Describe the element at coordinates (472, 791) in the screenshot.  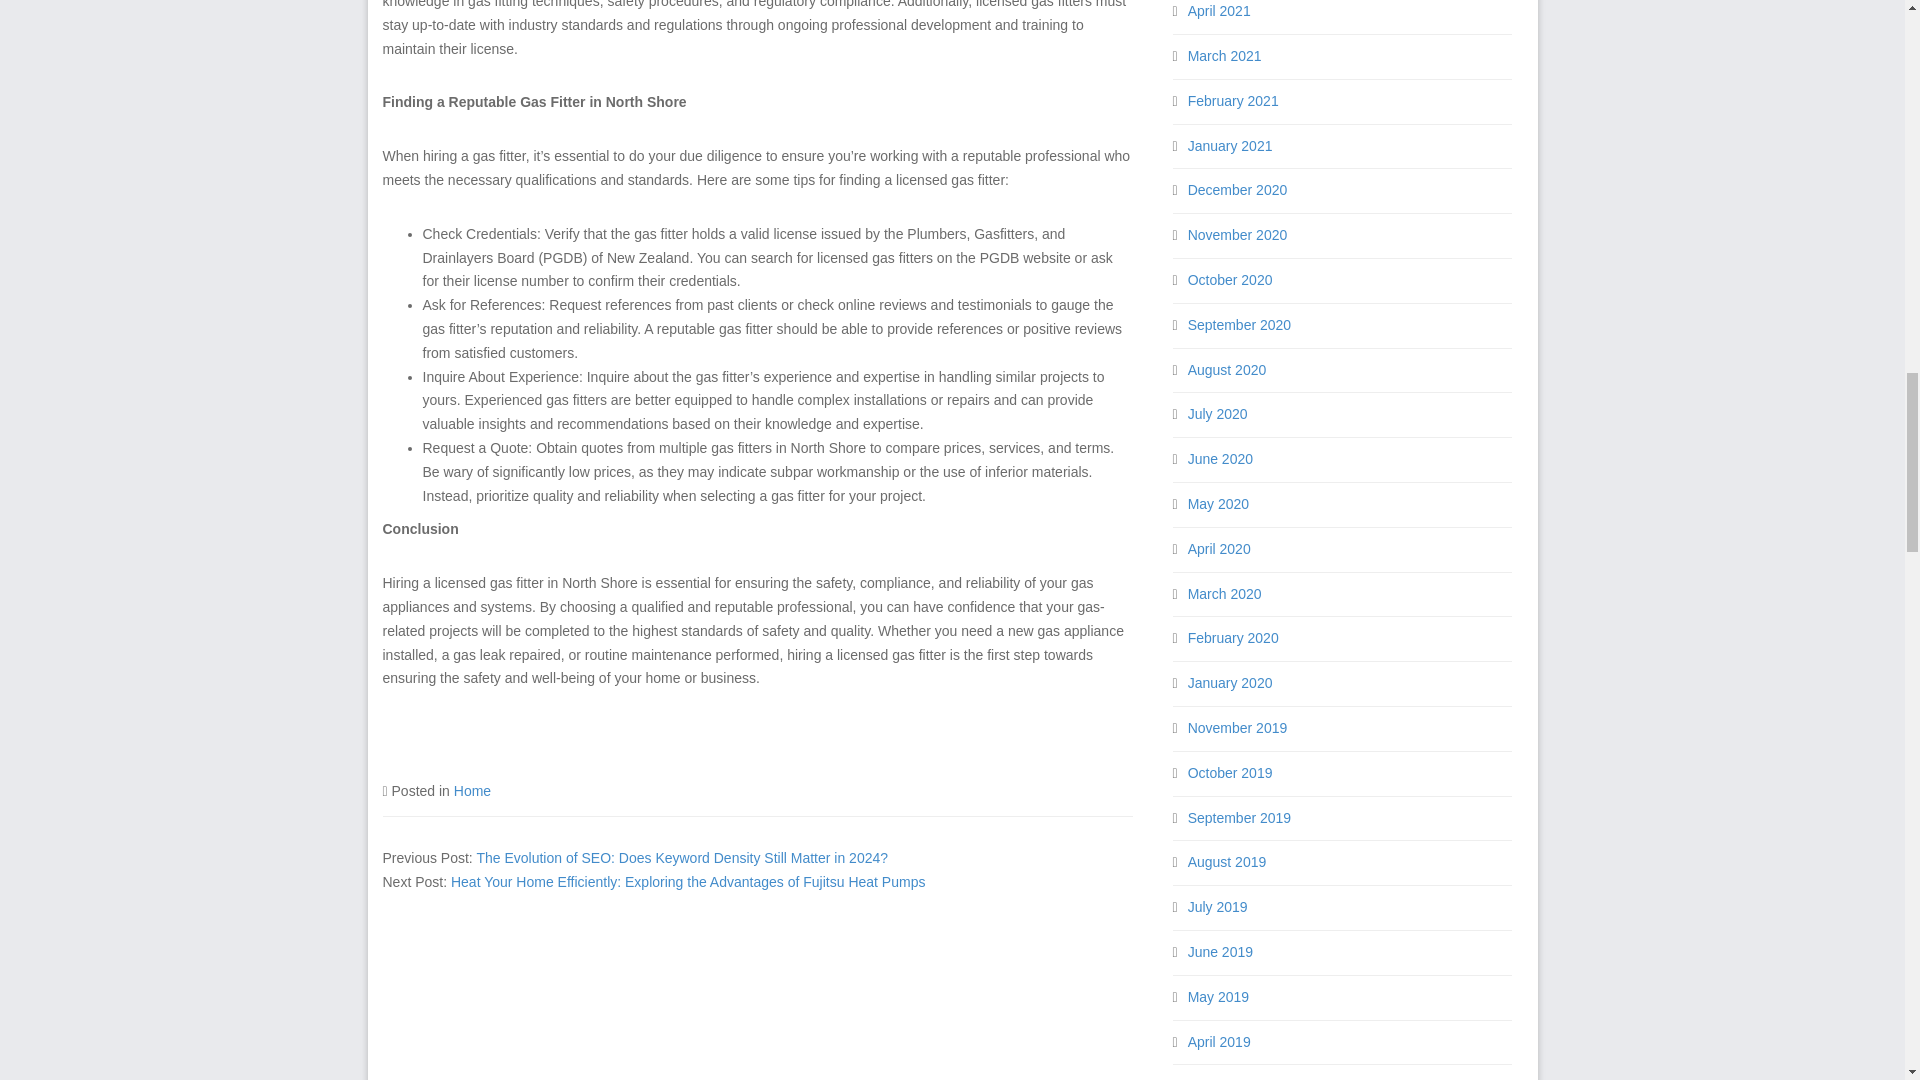
I see `Home` at that location.